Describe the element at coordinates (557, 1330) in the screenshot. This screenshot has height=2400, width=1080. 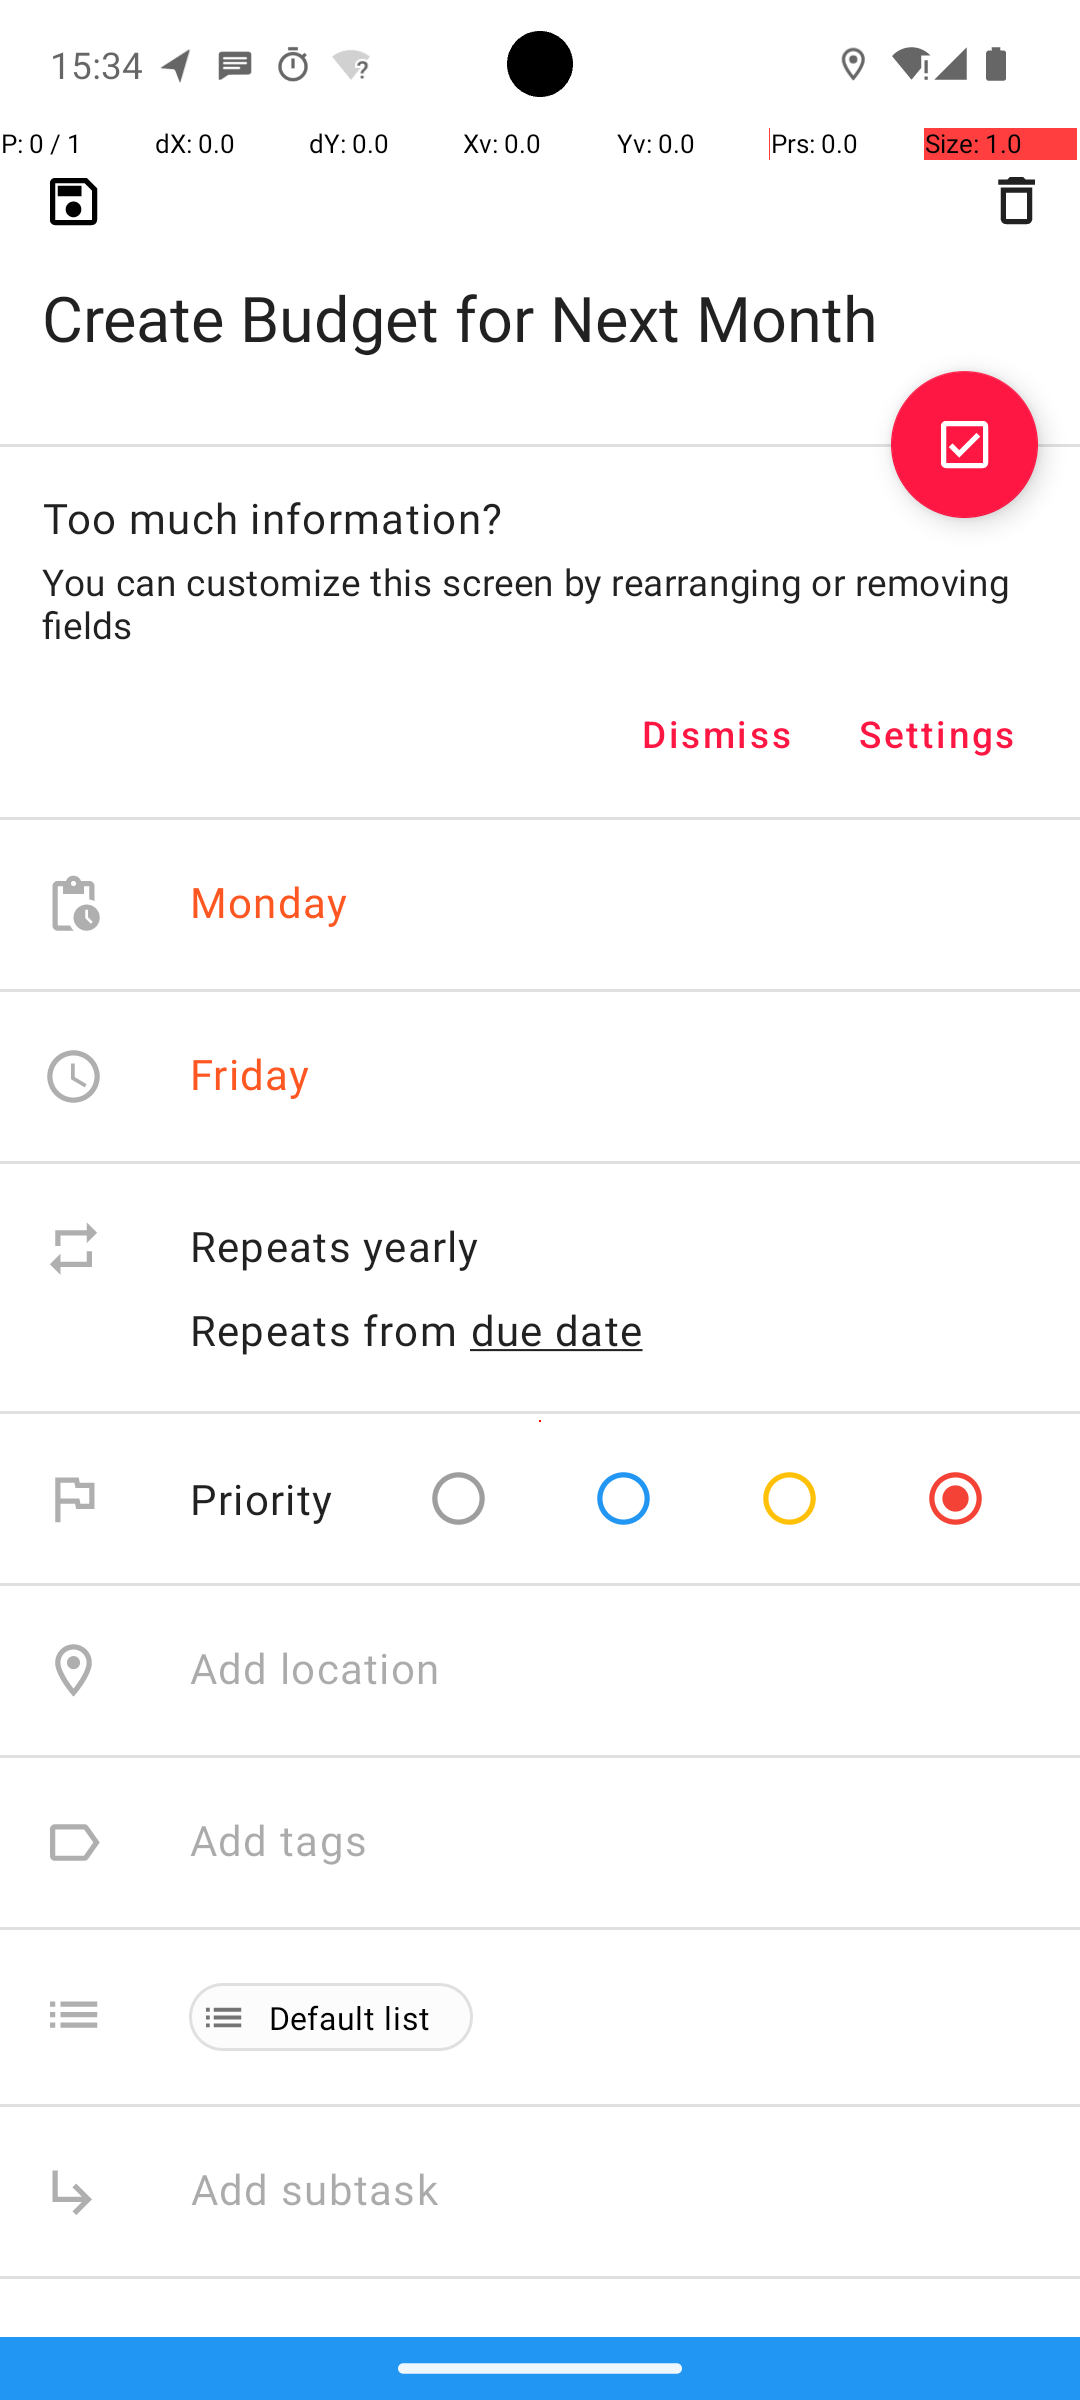
I see `due date` at that location.